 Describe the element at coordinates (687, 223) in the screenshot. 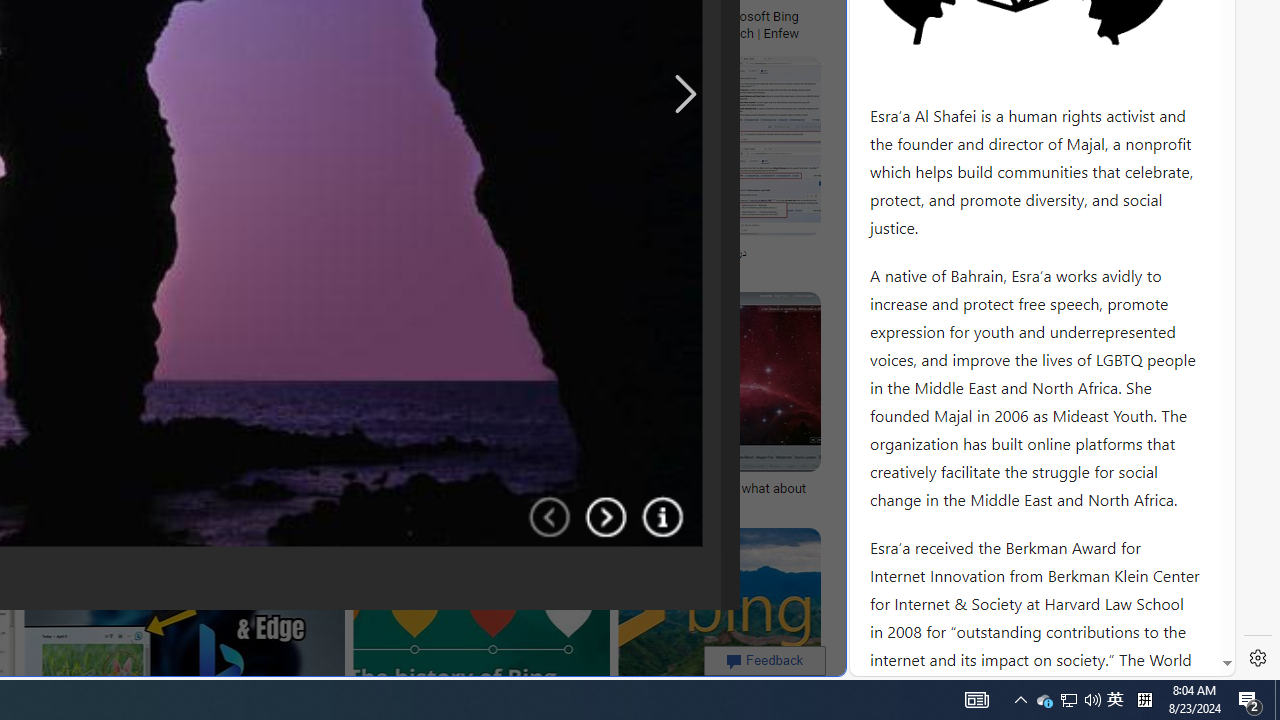

I see `MSN` at that location.